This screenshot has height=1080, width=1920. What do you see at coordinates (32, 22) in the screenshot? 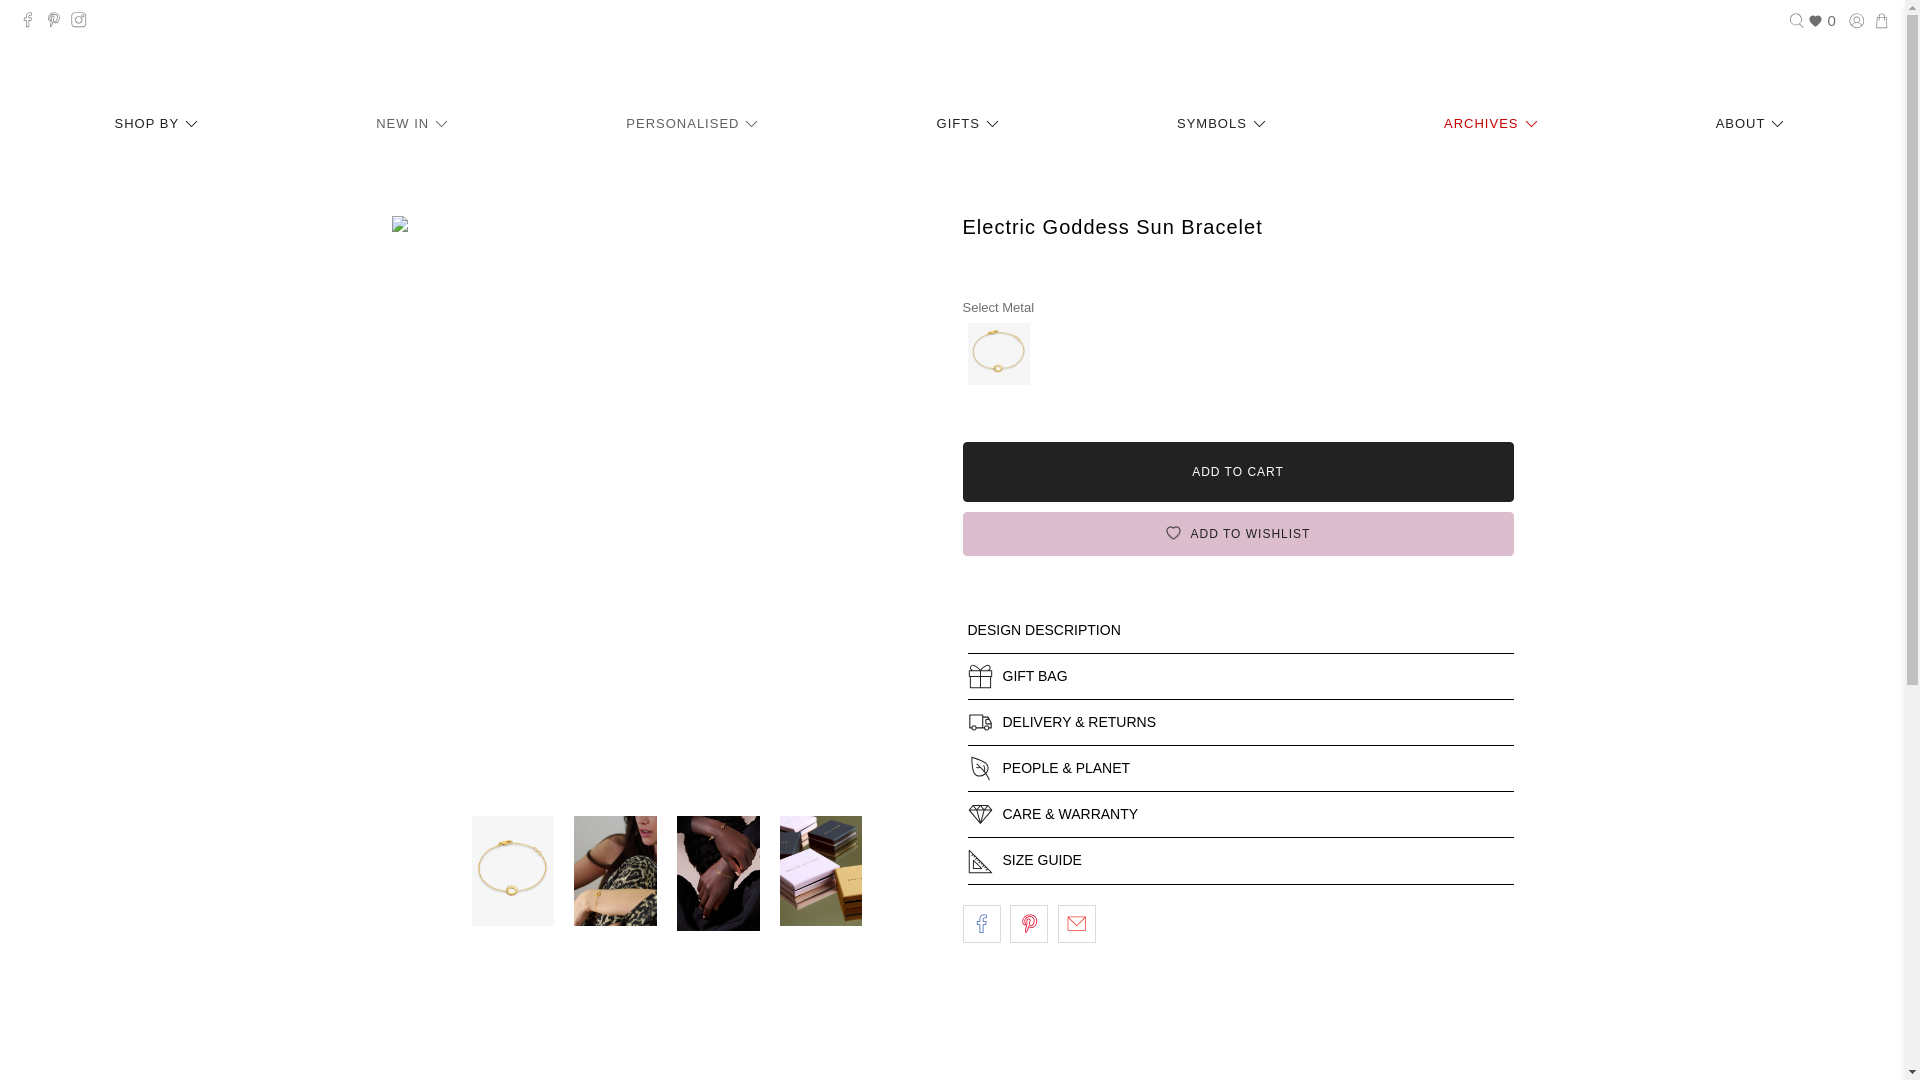
I see `Rachel Jackson on Facebook` at bounding box center [32, 22].